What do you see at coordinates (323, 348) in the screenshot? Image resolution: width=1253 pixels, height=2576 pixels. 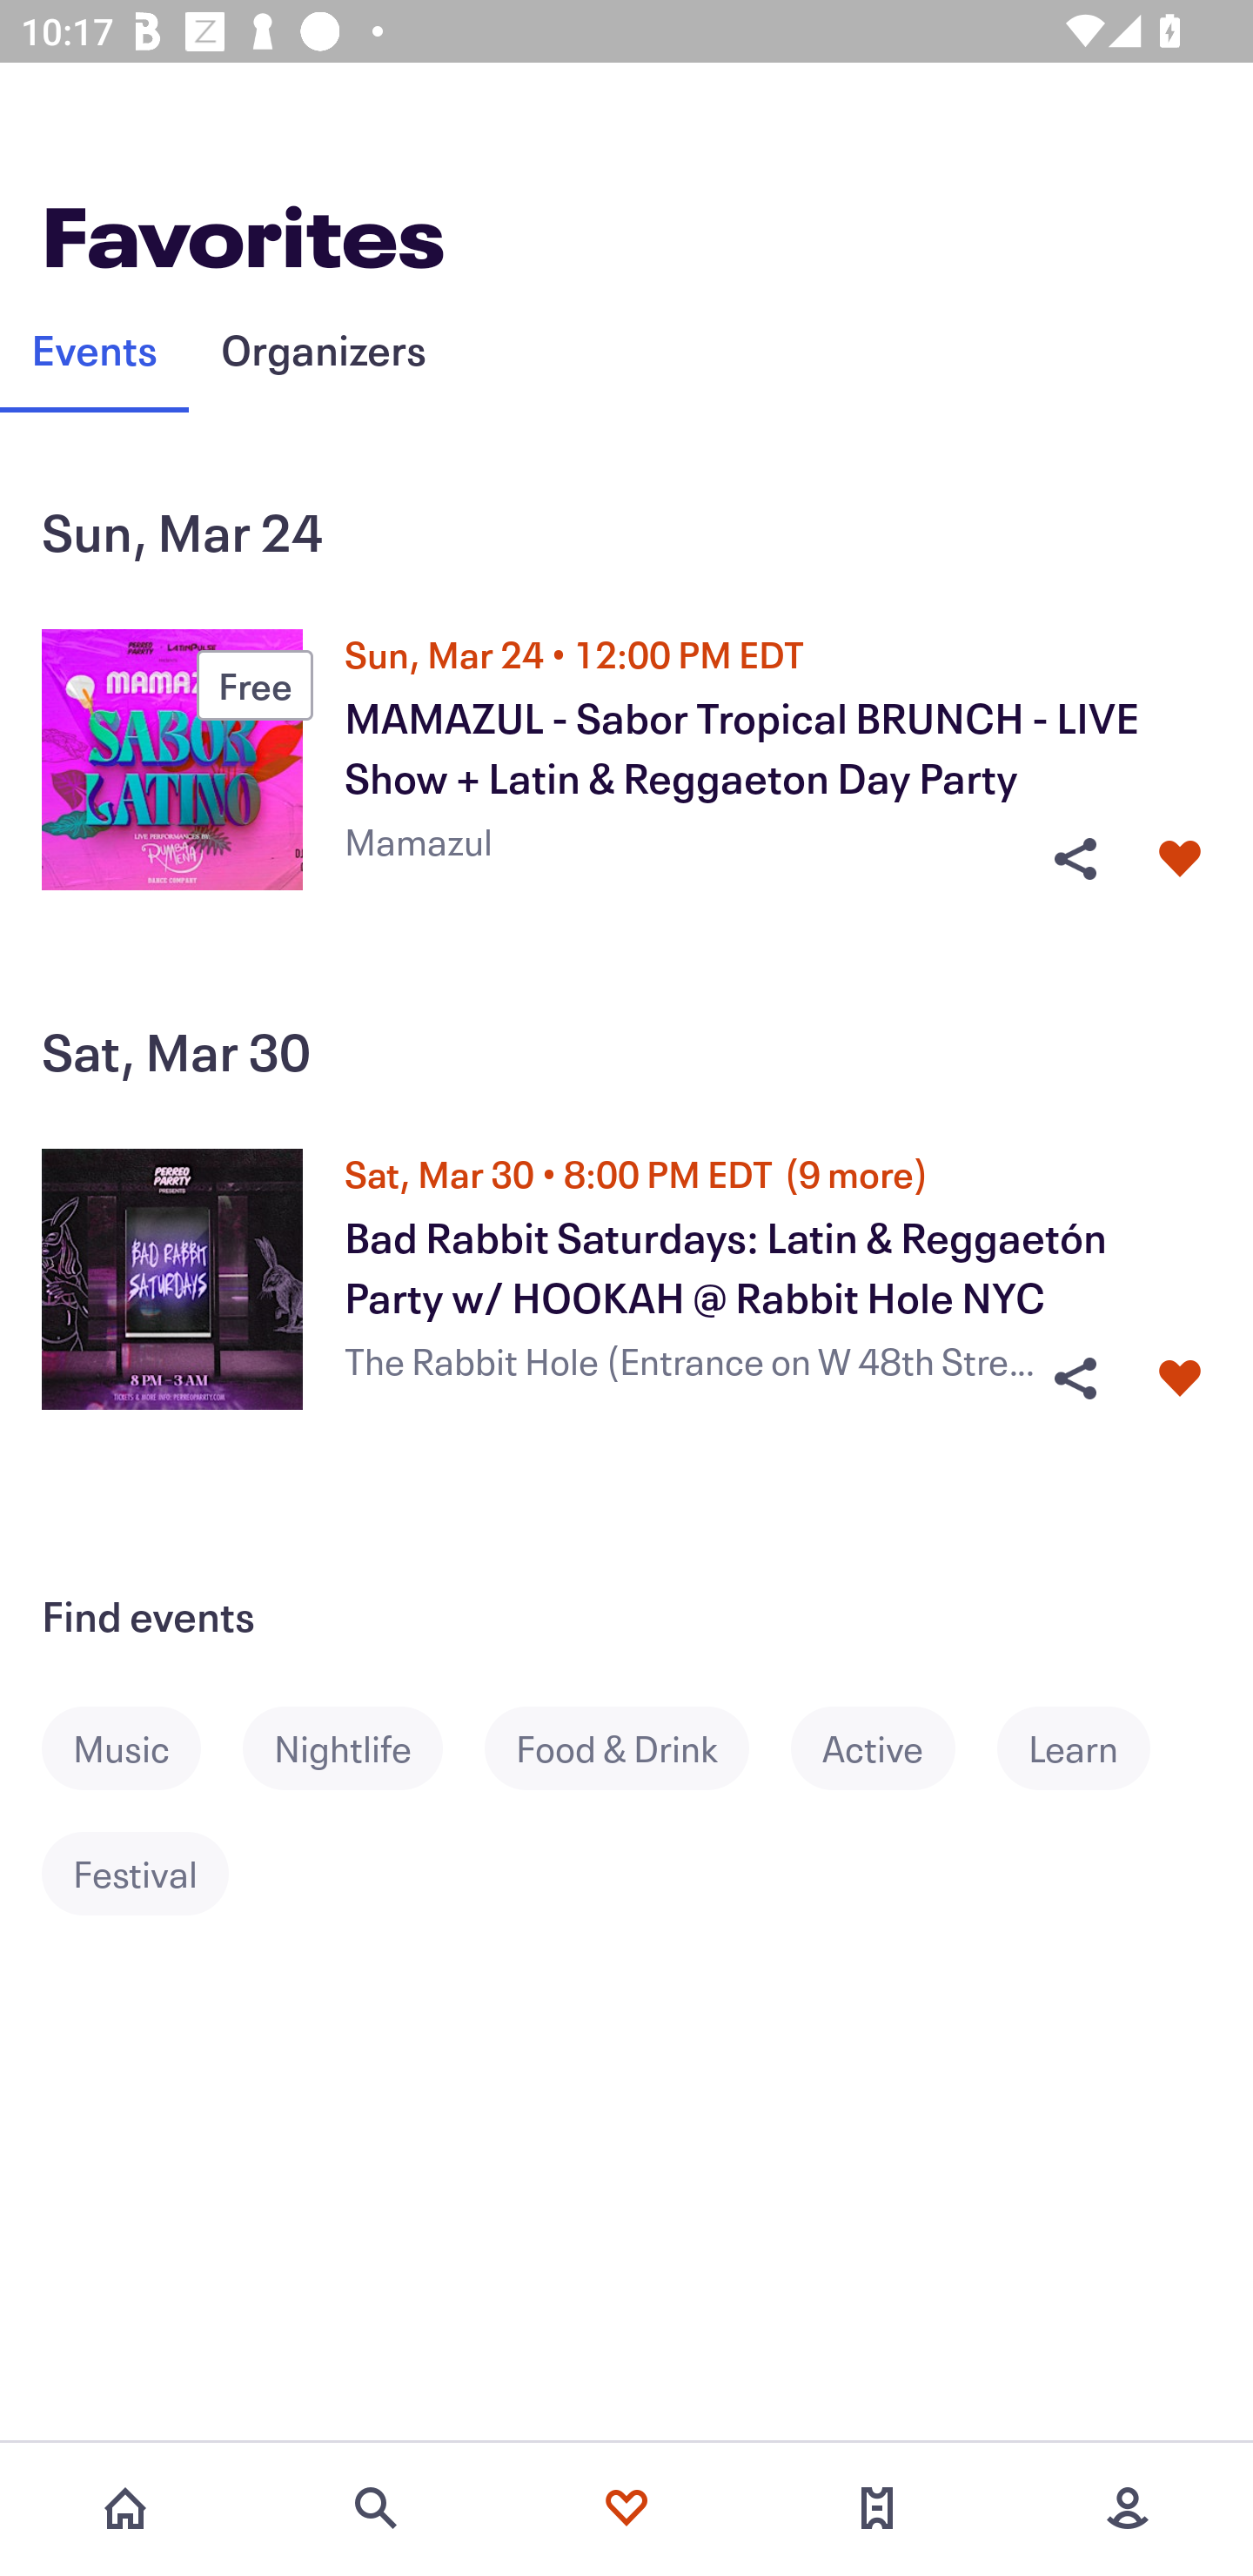 I see `Organizers` at bounding box center [323, 348].